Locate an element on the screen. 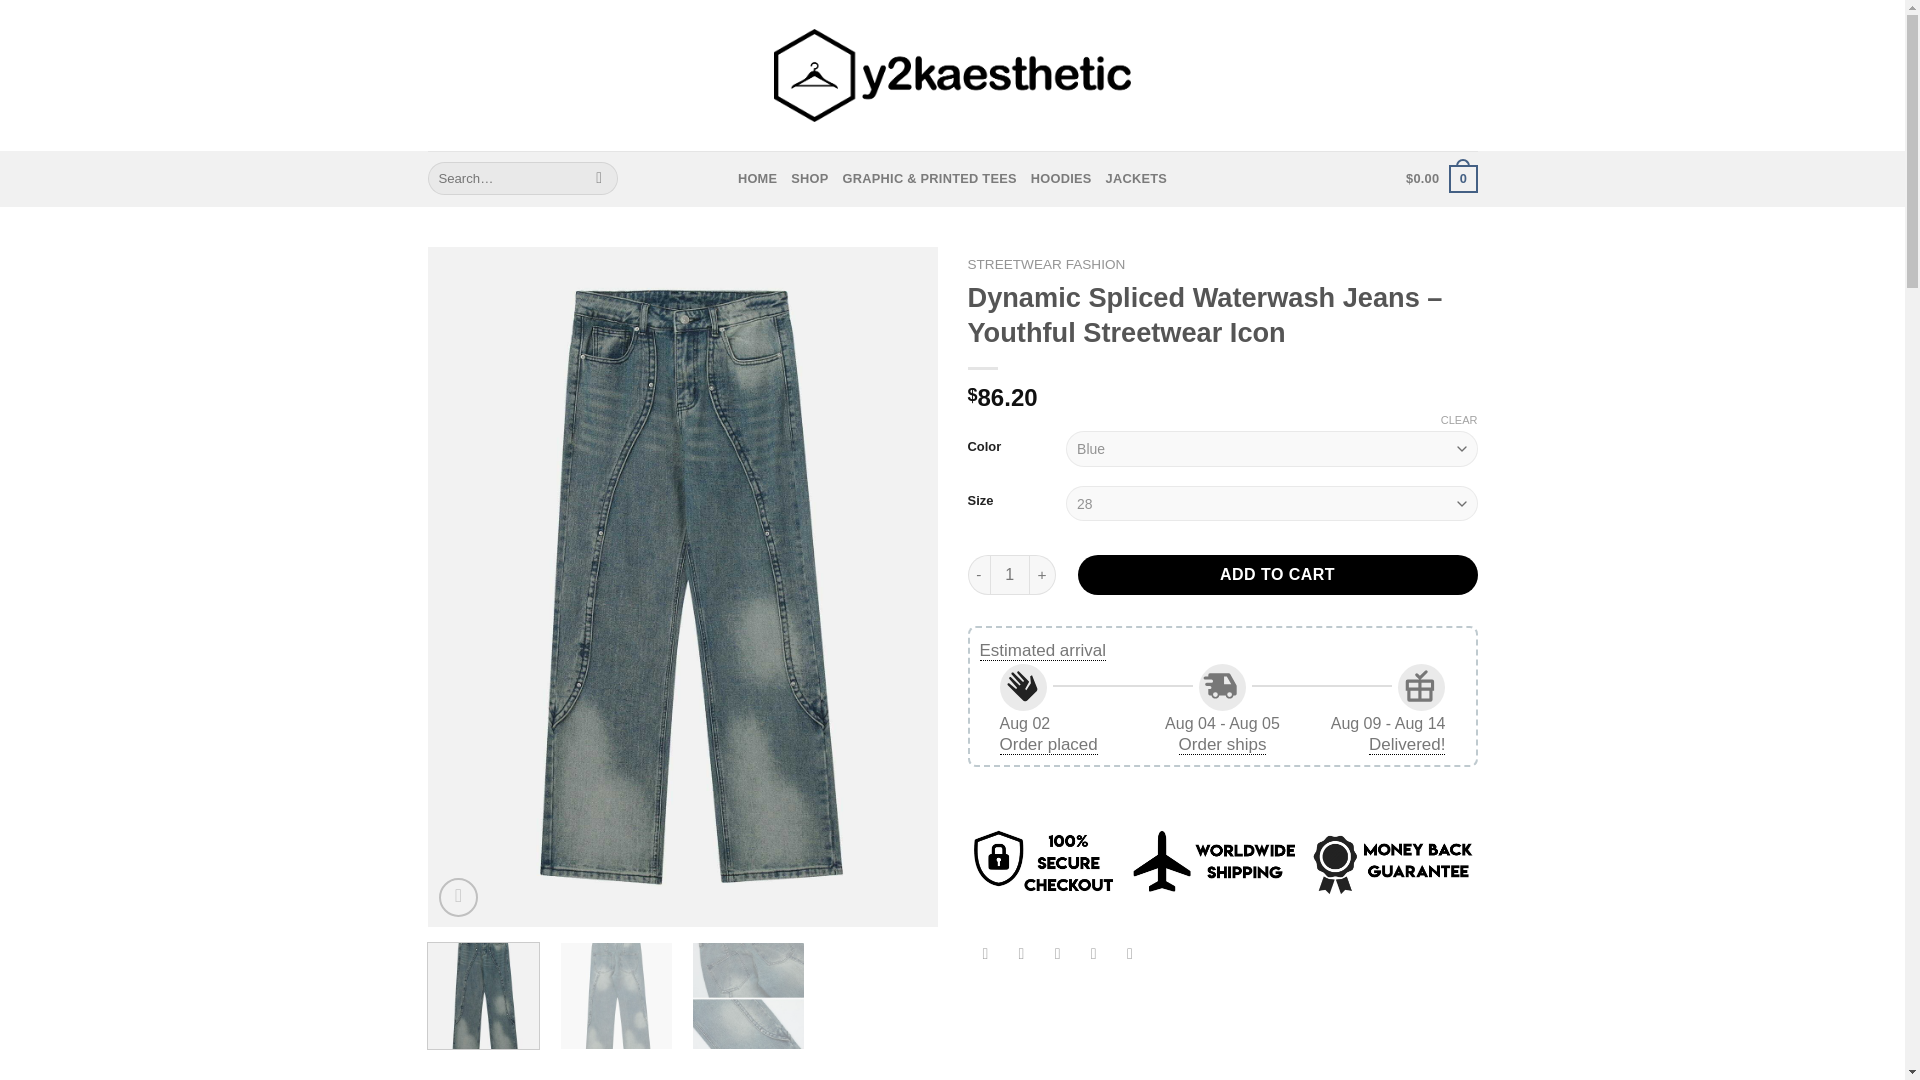 The image size is (1920, 1080). ADD TO CART is located at coordinates (1278, 575).